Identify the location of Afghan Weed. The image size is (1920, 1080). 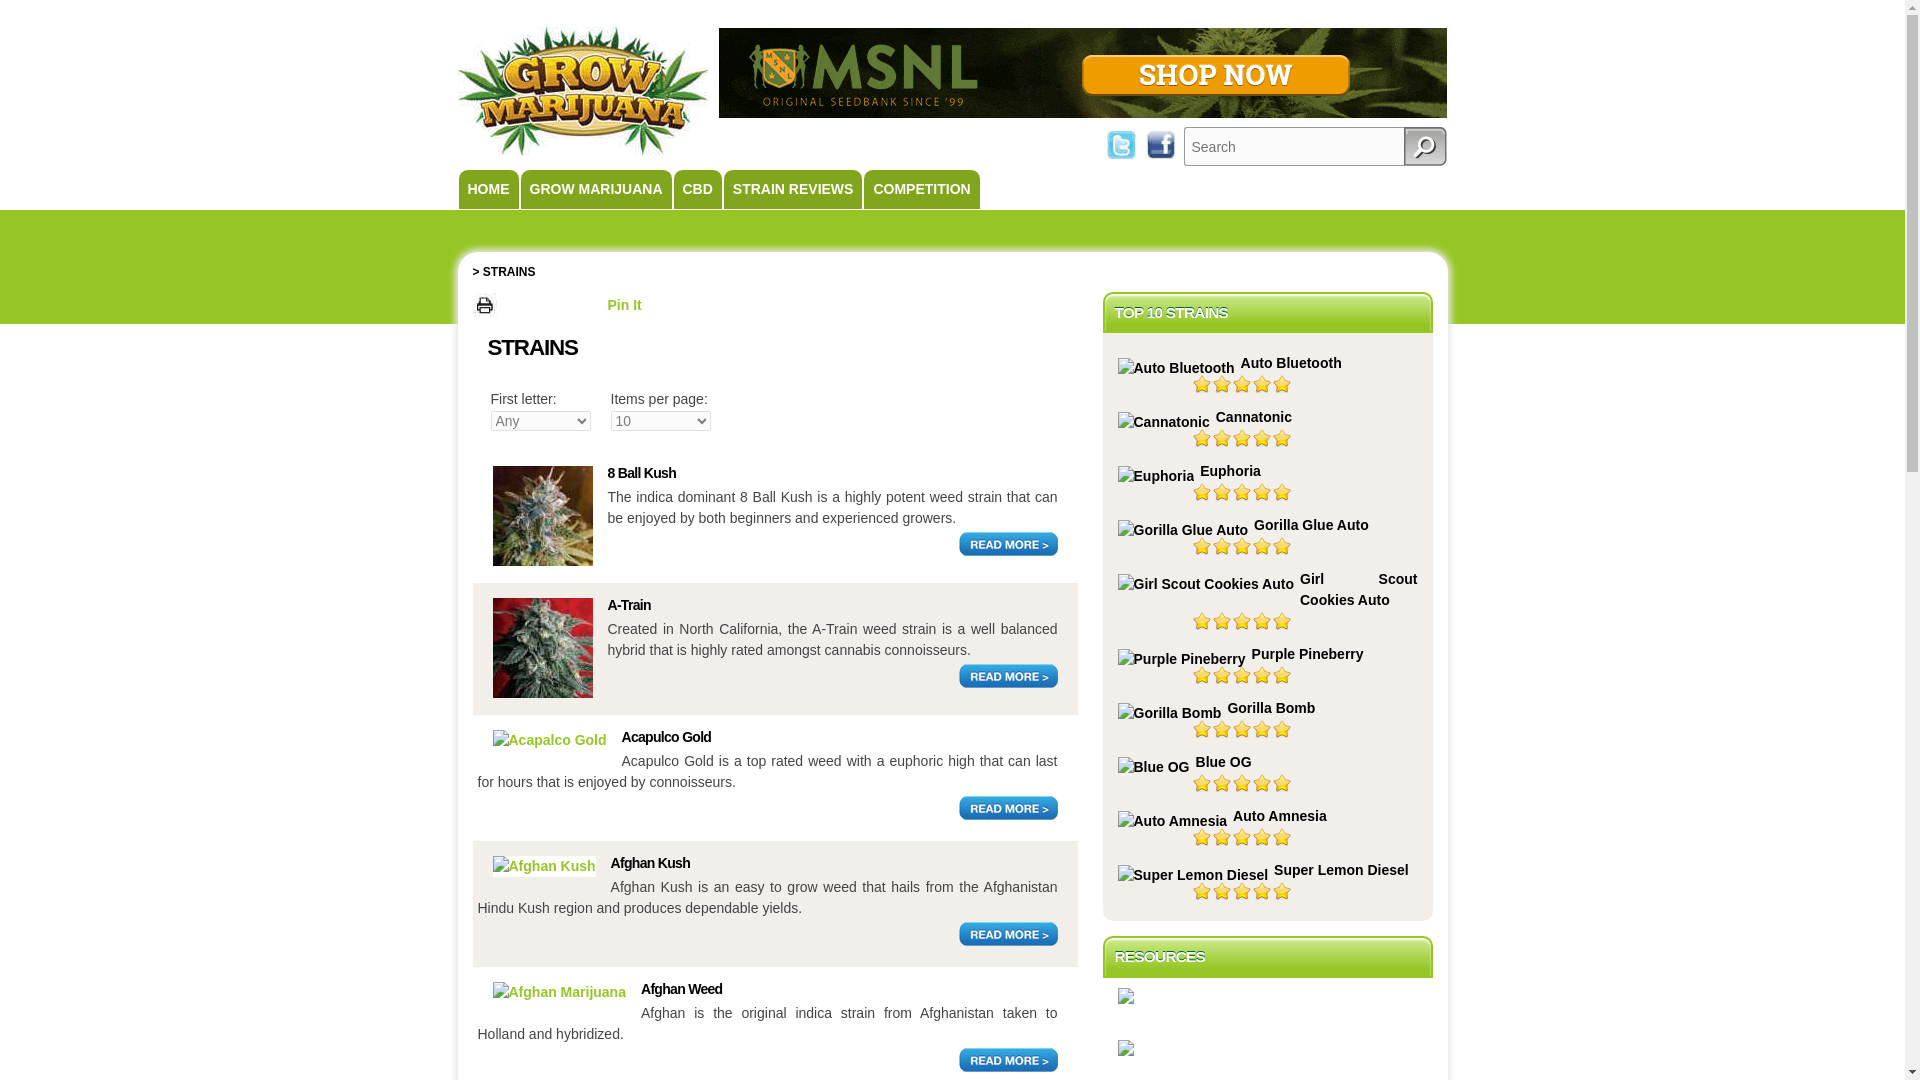
(682, 988).